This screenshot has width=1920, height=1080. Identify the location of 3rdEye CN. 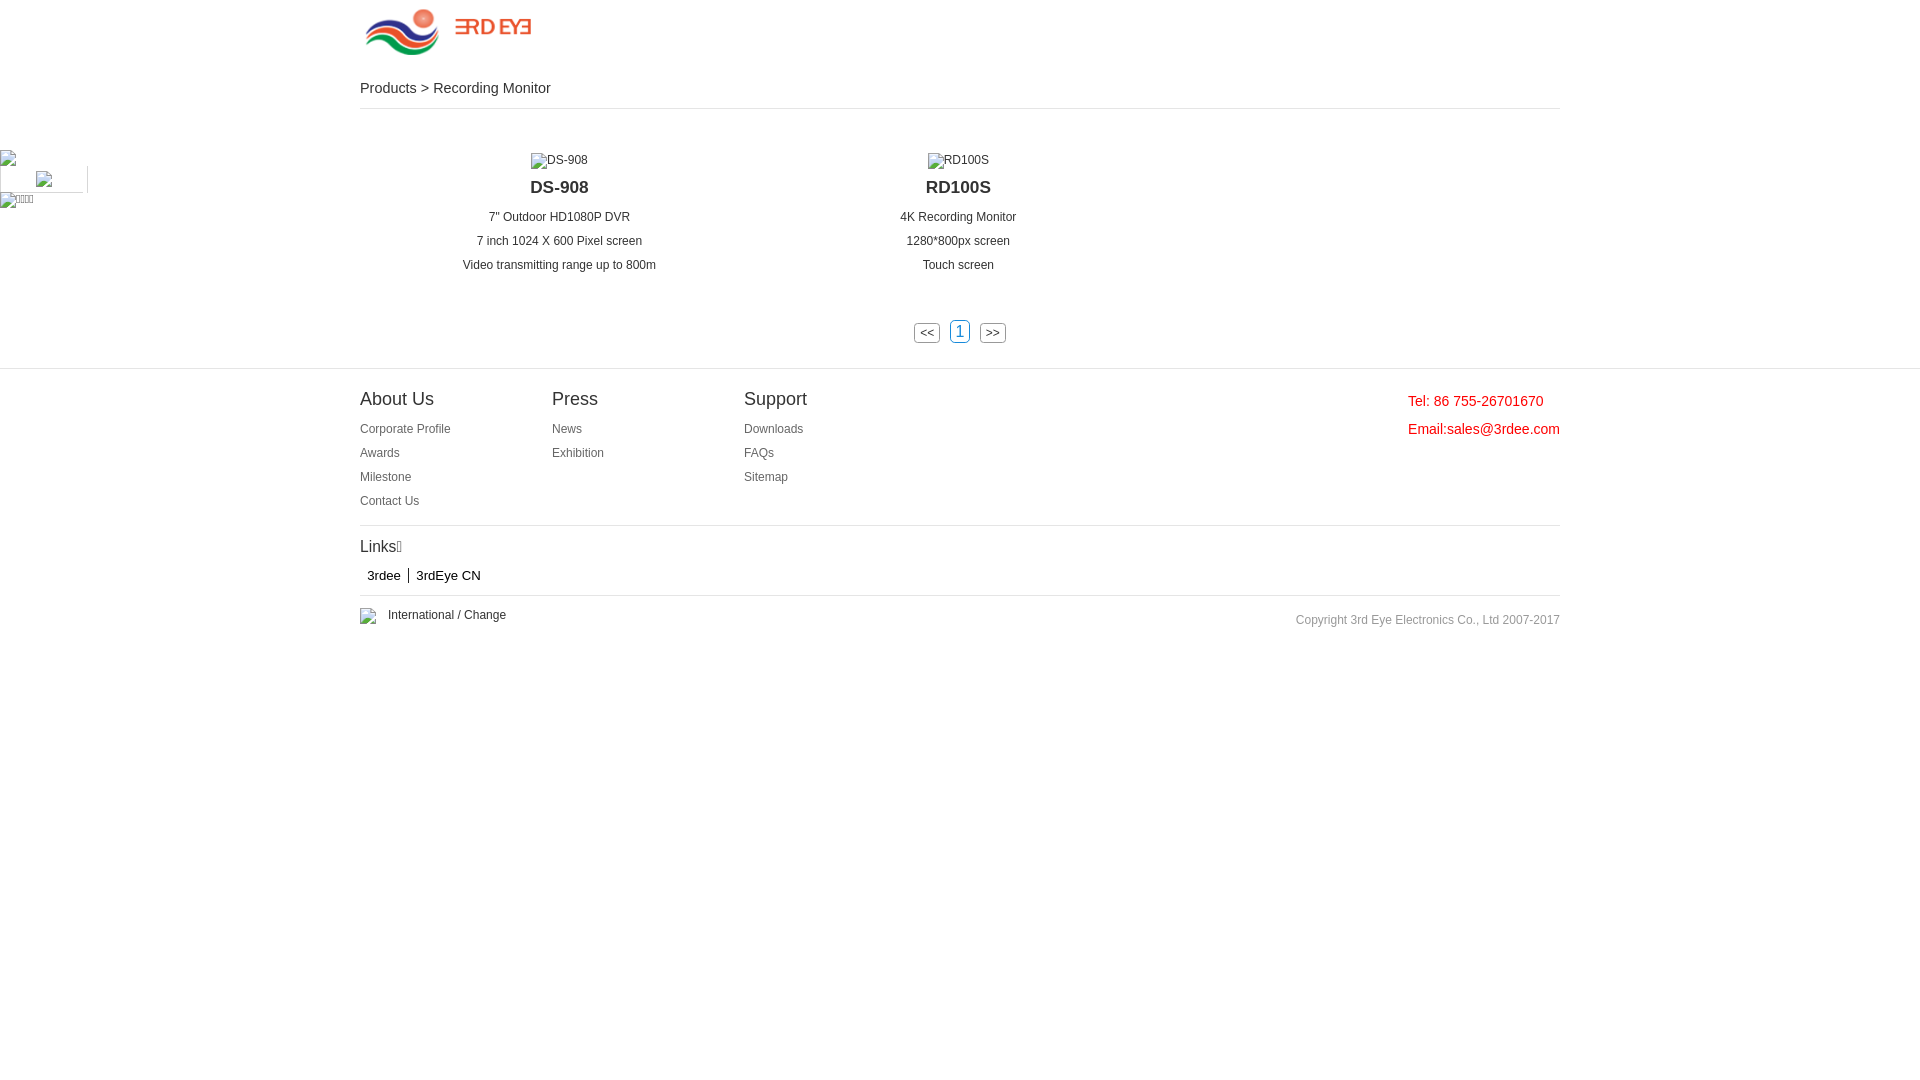
(448, 576).